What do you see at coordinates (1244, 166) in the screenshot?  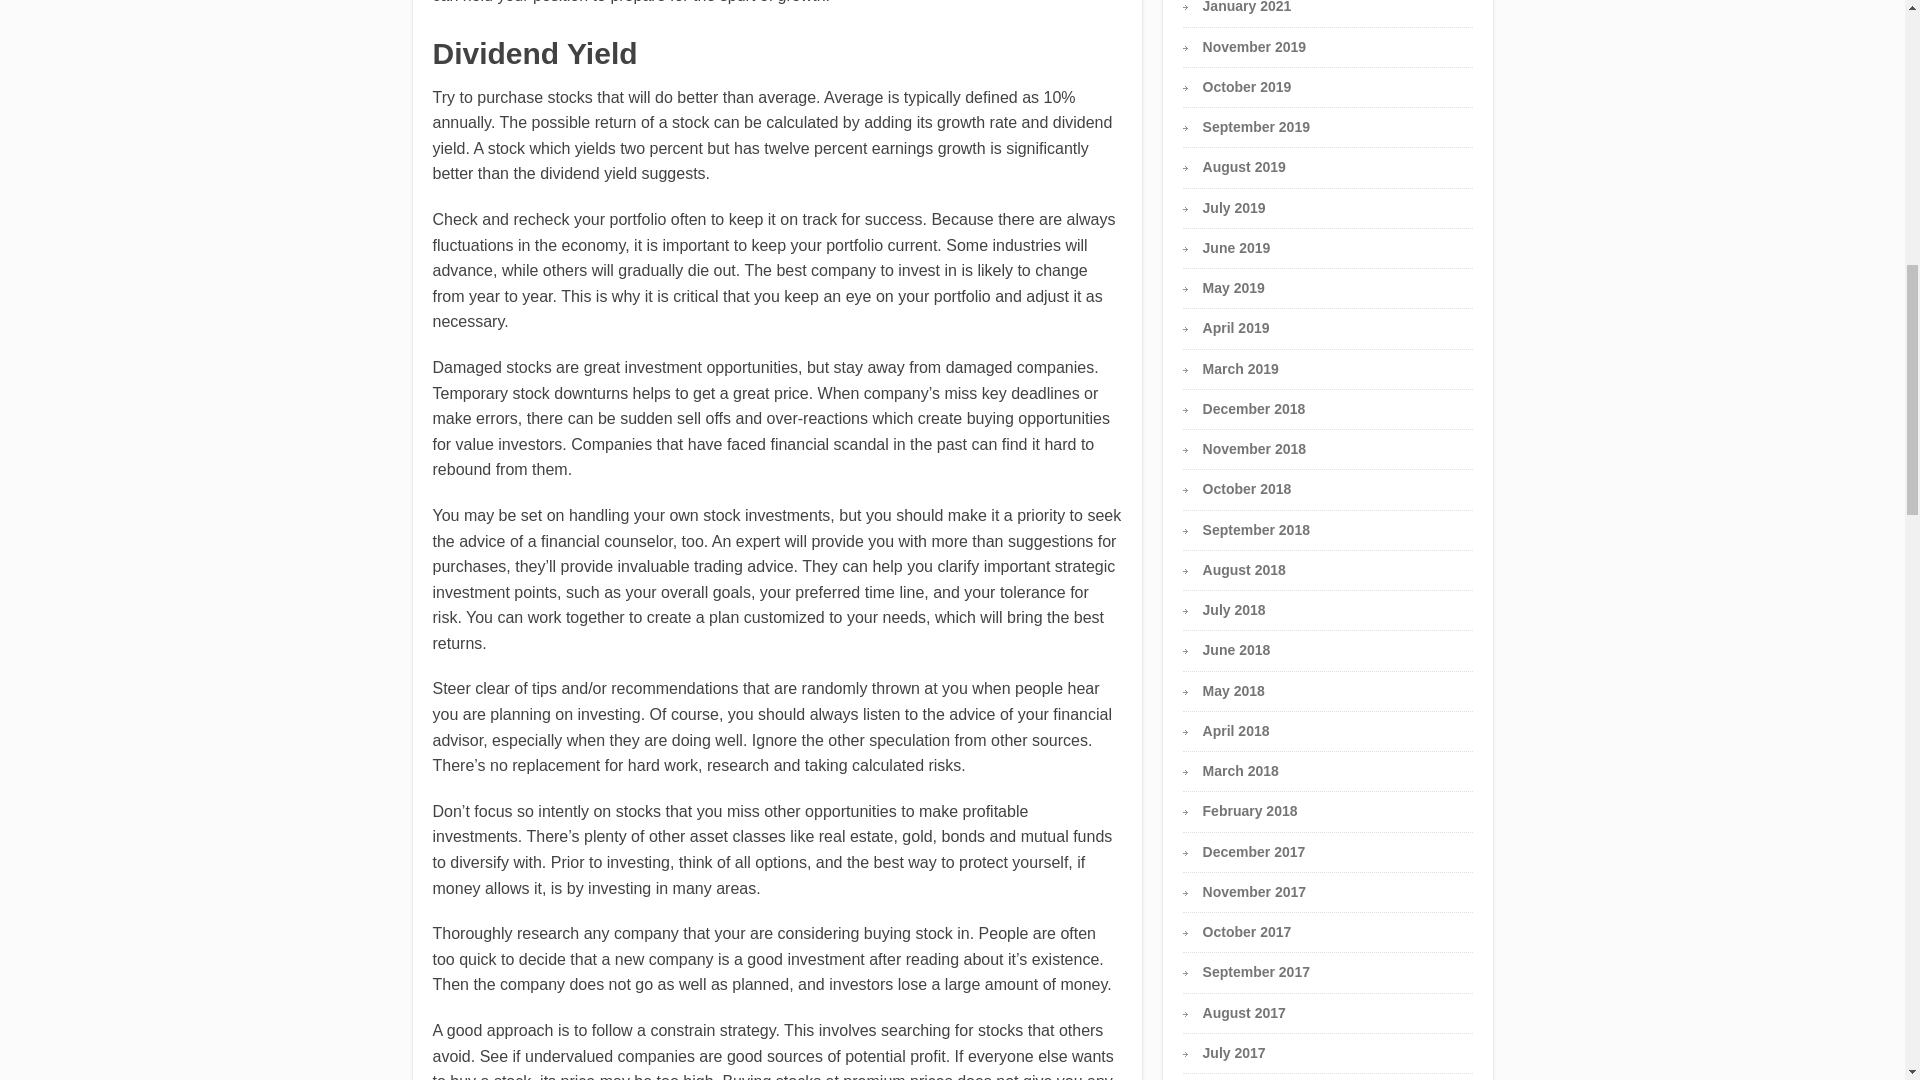 I see `August 2019` at bounding box center [1244, 166].